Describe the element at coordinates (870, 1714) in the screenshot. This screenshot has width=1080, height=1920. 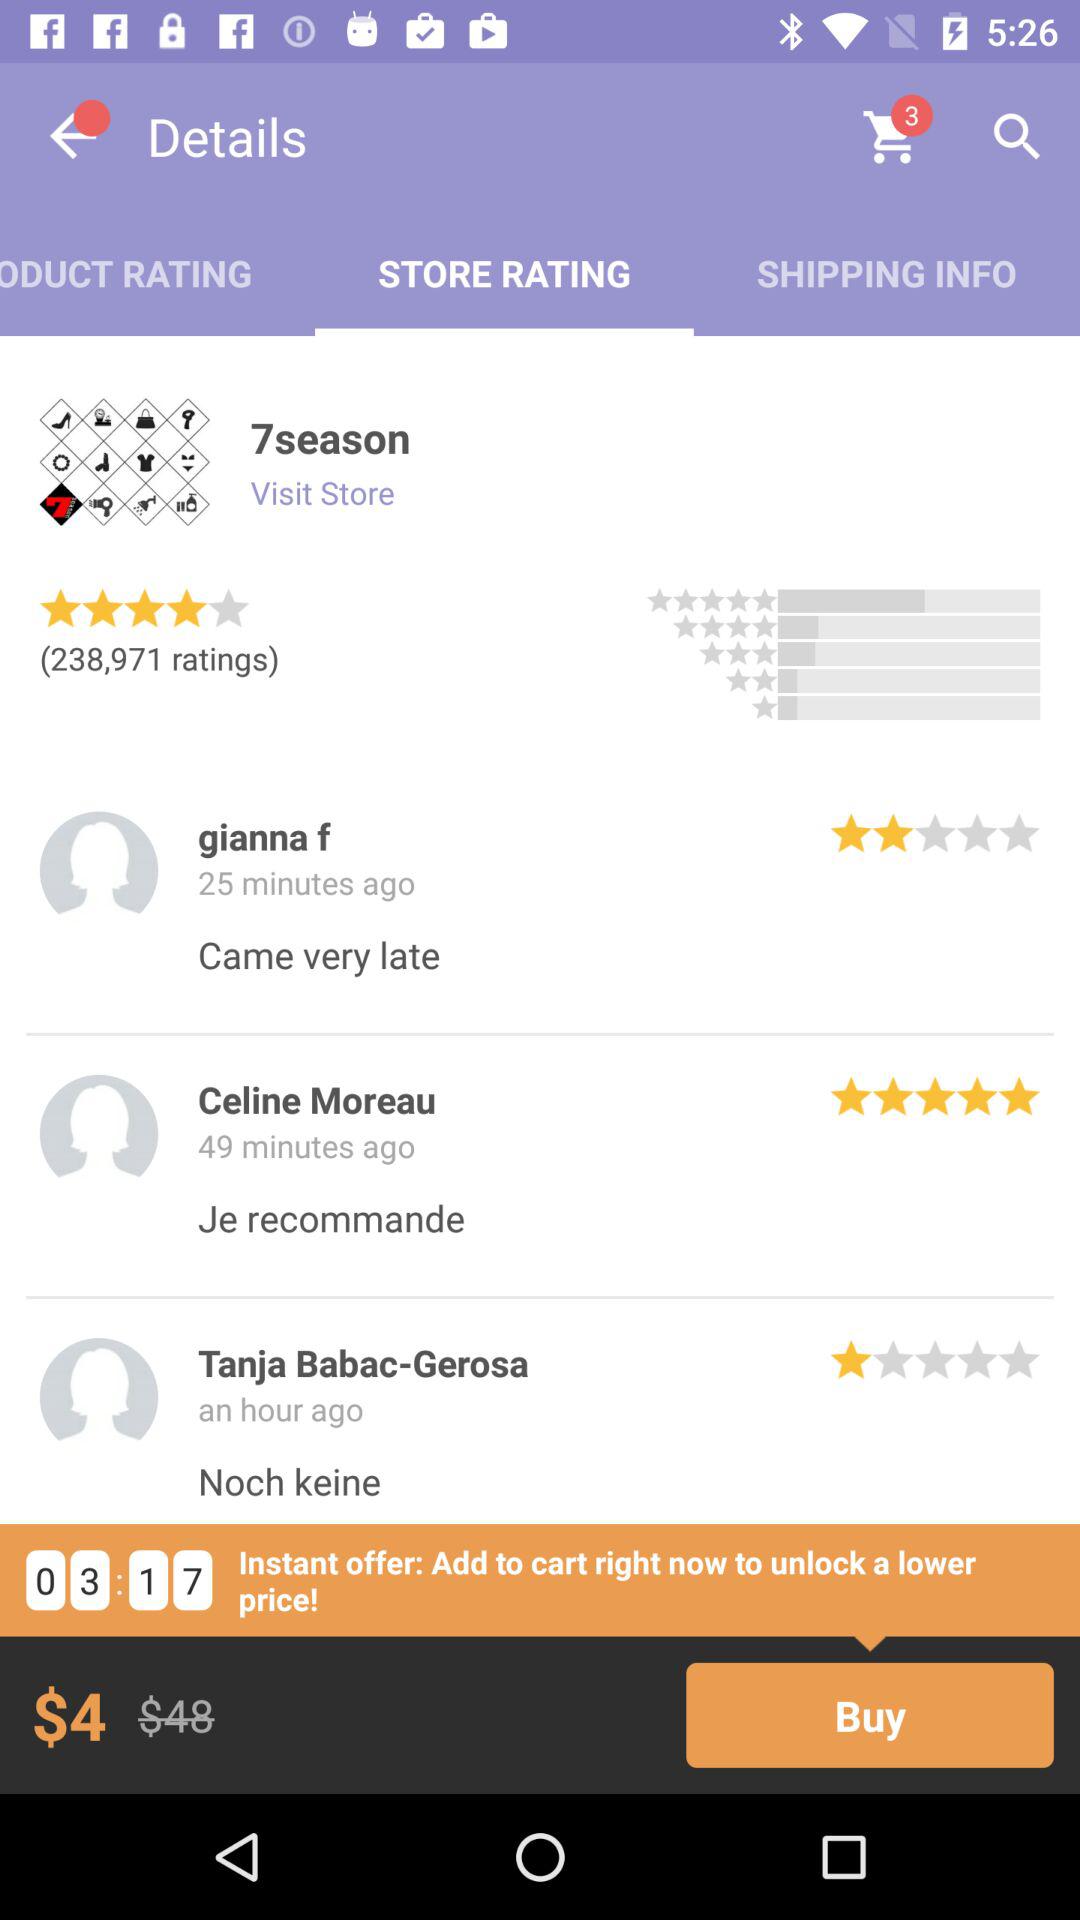
I see `press buy item` at that location.